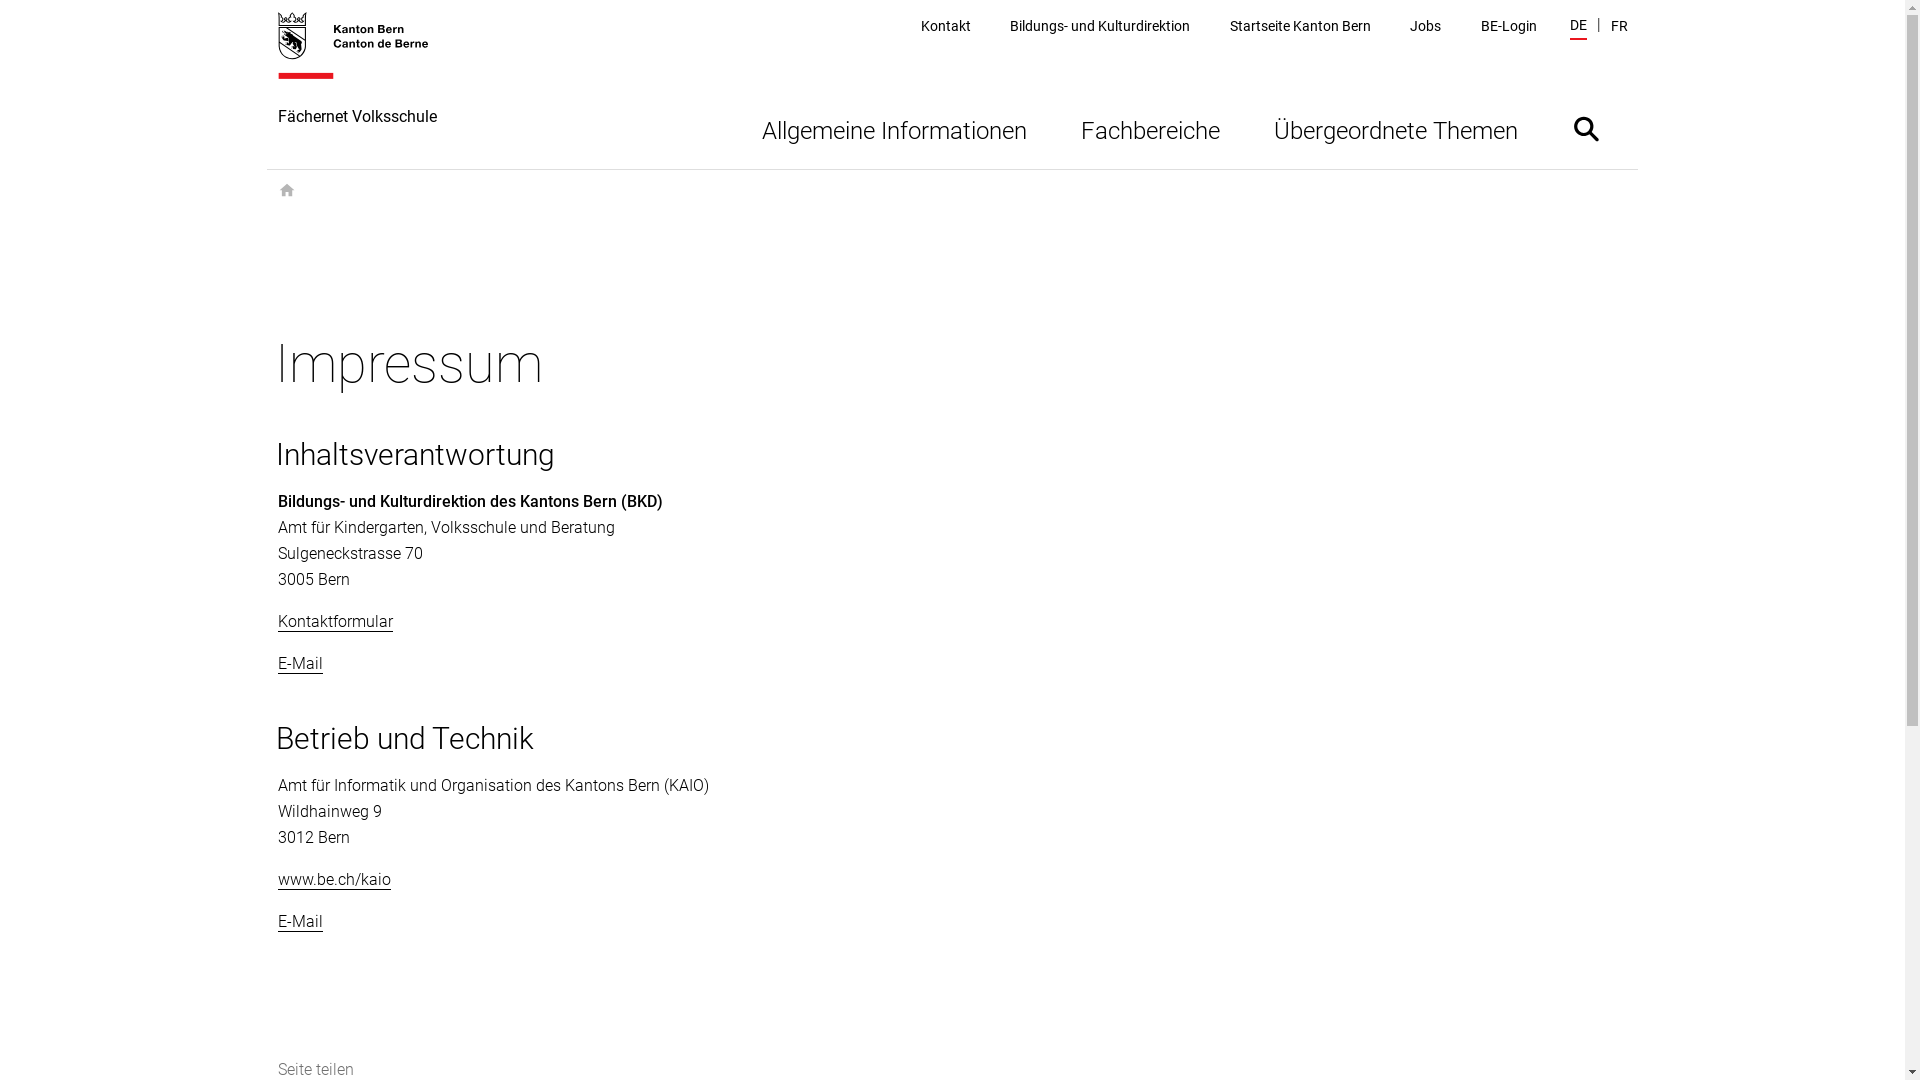  What do you see at coordinates (1150, 128) in the screenshot?
I see `Fachbereiche` at bounding box center [1150, 128].